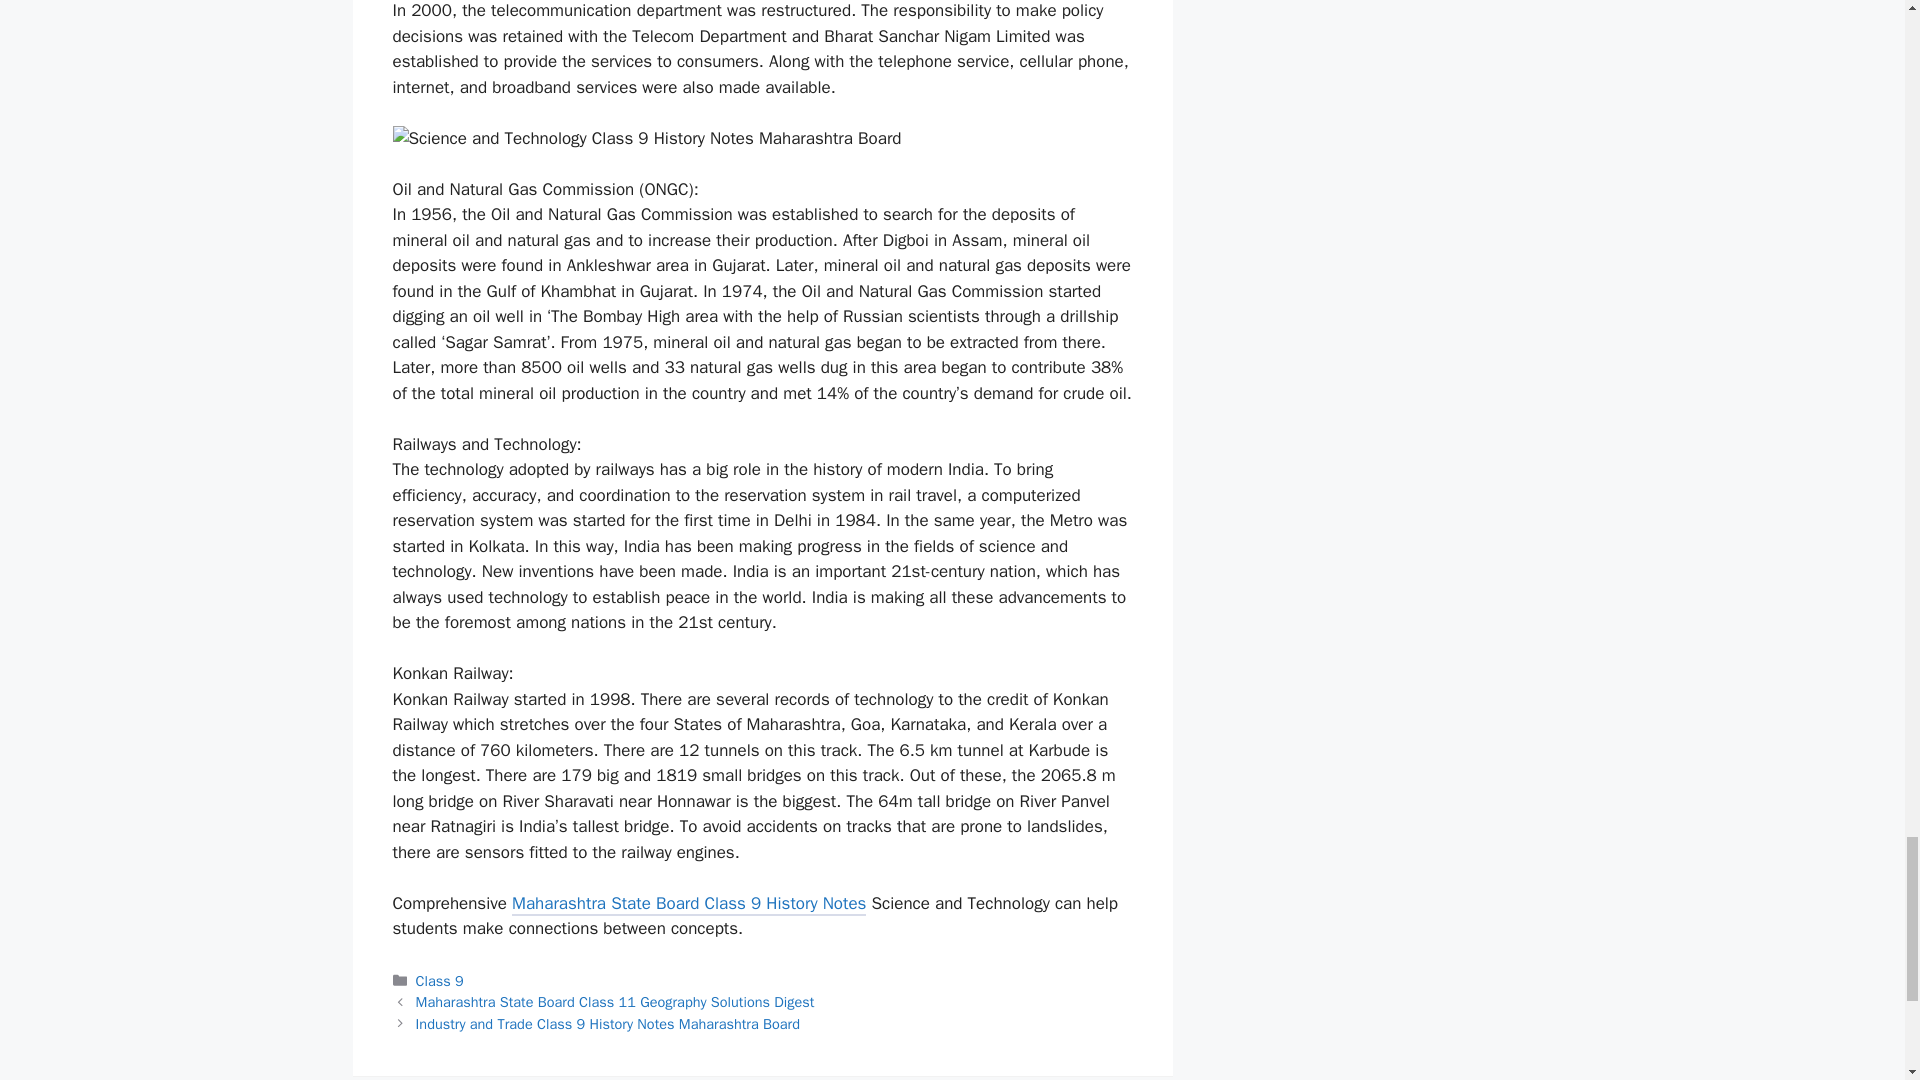 The width and height of the screenshot is (1920, 1080). What do you see at coordinates (615, 1001) in the screenshot?
I see `Maharashtra State Board Class 11 Geography Solutions Digest` at bounding box center [615, 1001].